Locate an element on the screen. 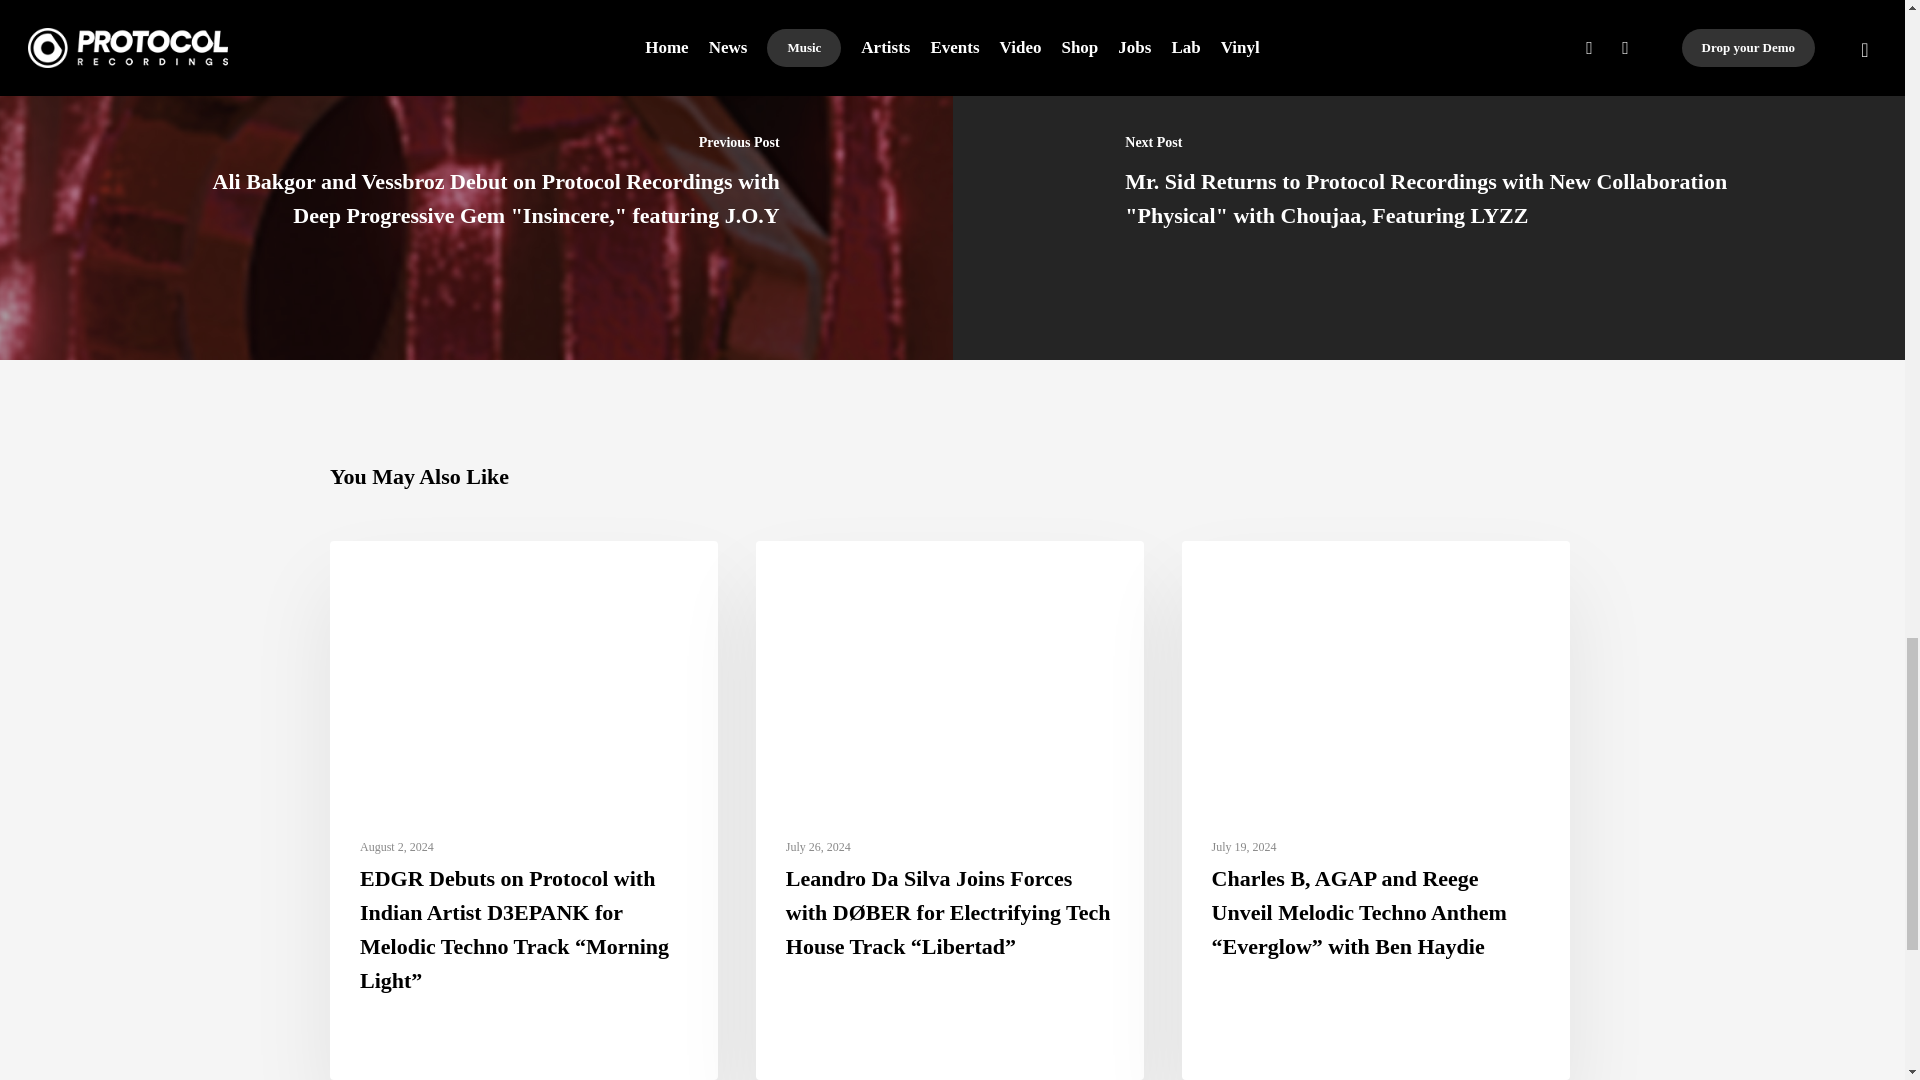  News is located at coordinates (377, 572).